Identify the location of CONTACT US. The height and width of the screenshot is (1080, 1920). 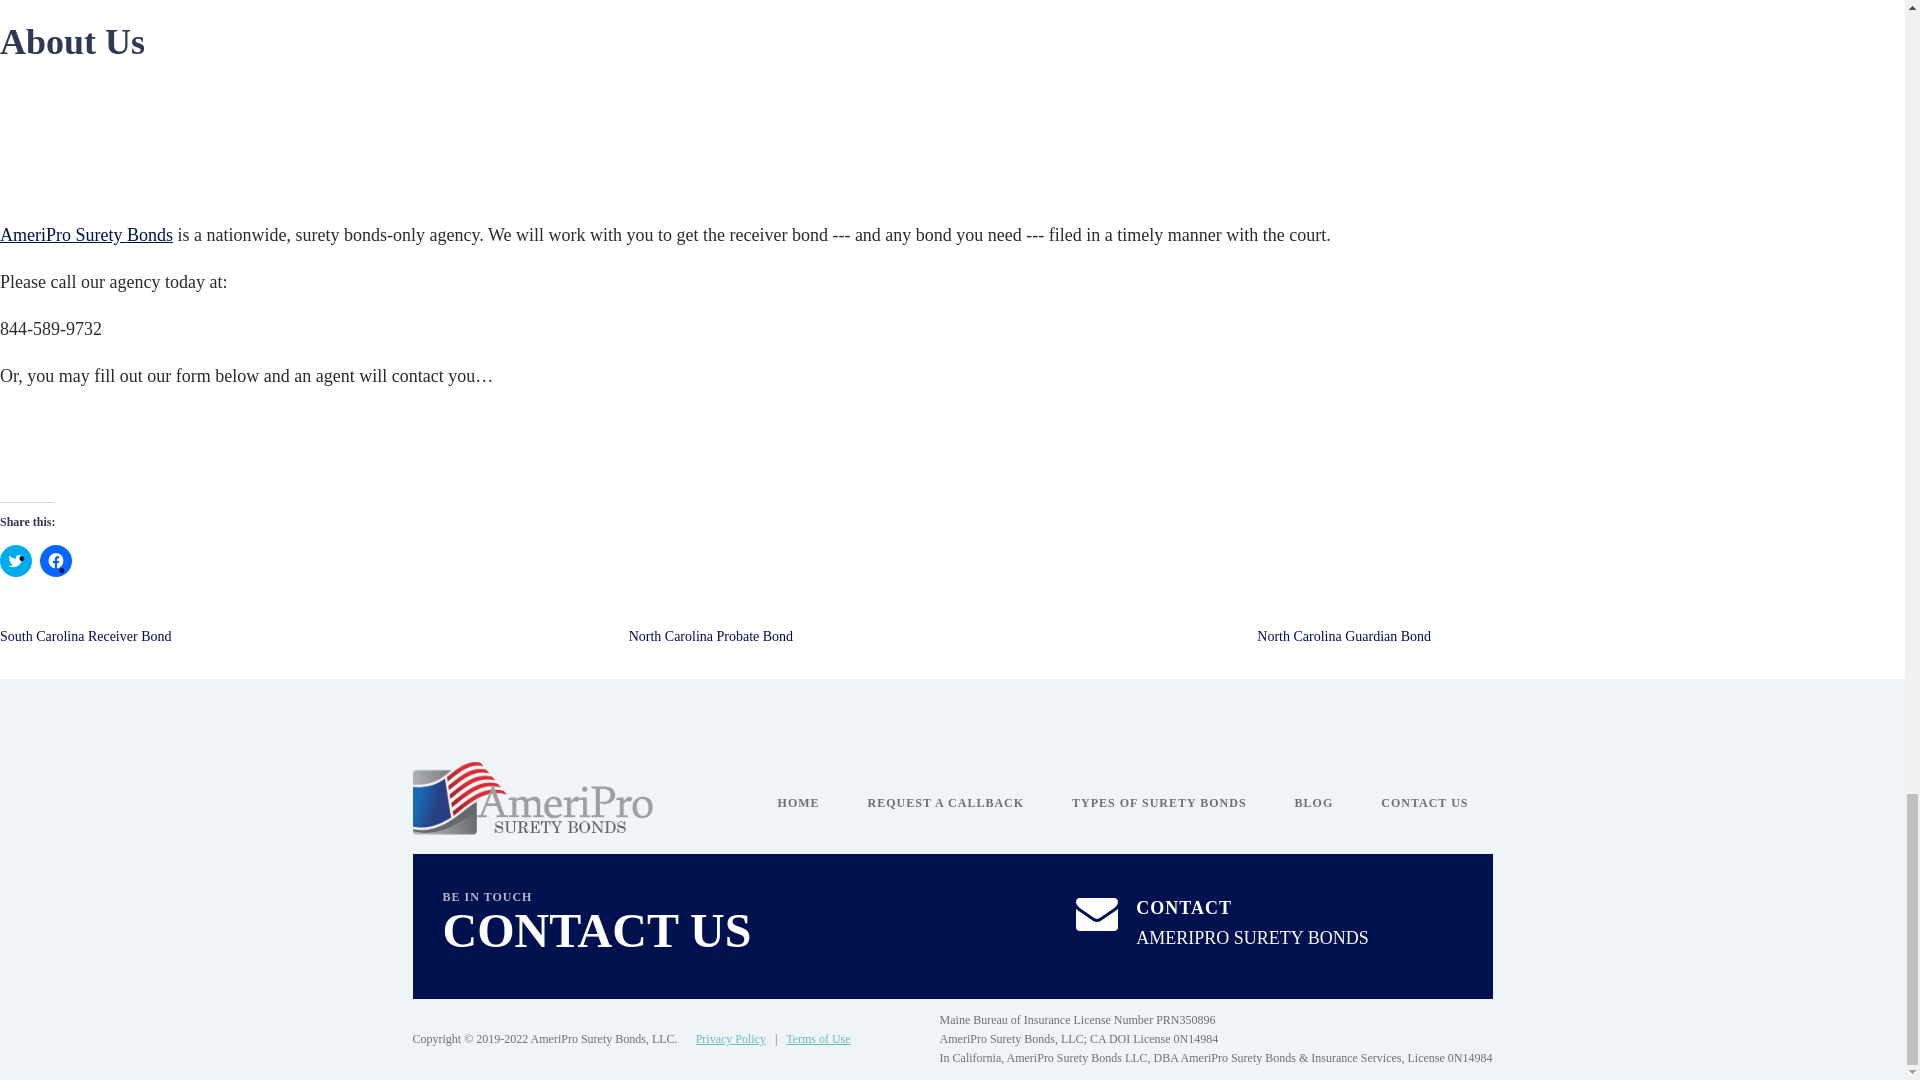
(1424, 803).